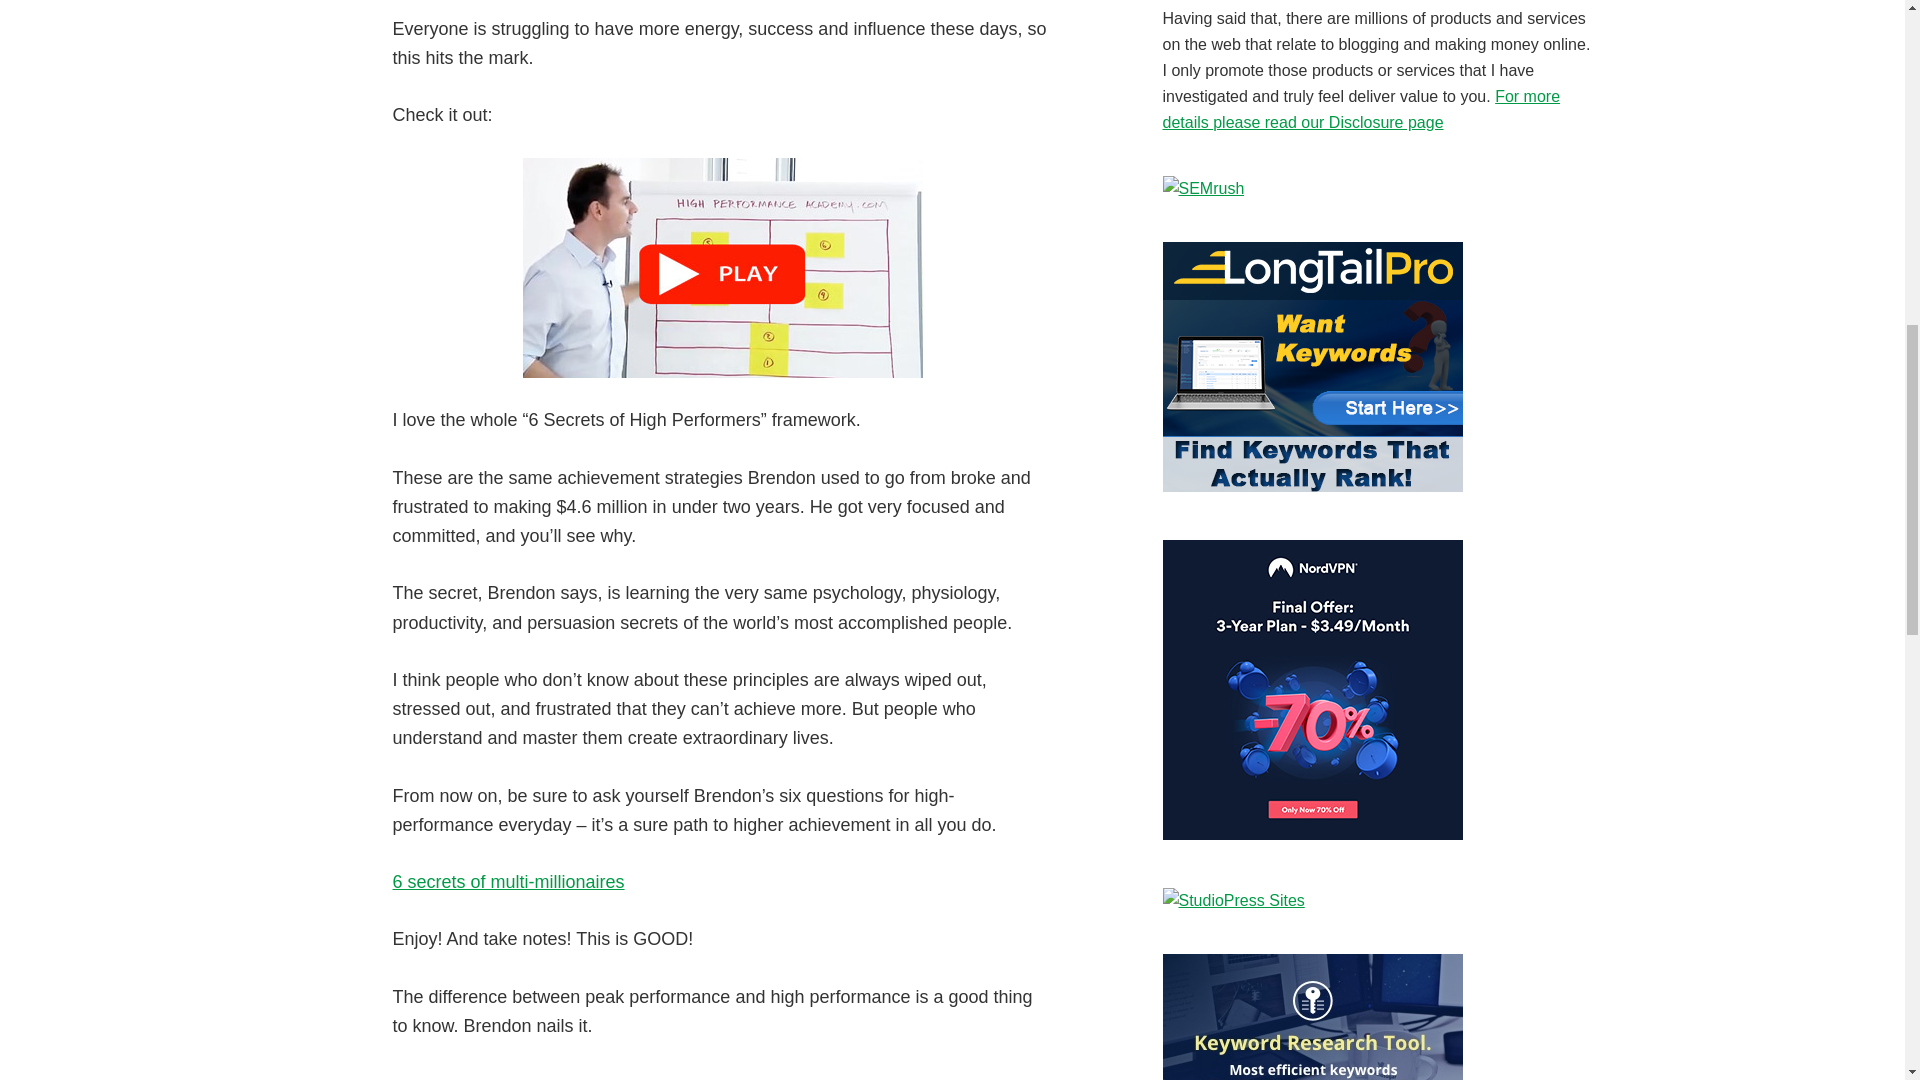  Describe the element at coordinates (722, 268) in the screenshot. I see `6 Secrets` at that location.